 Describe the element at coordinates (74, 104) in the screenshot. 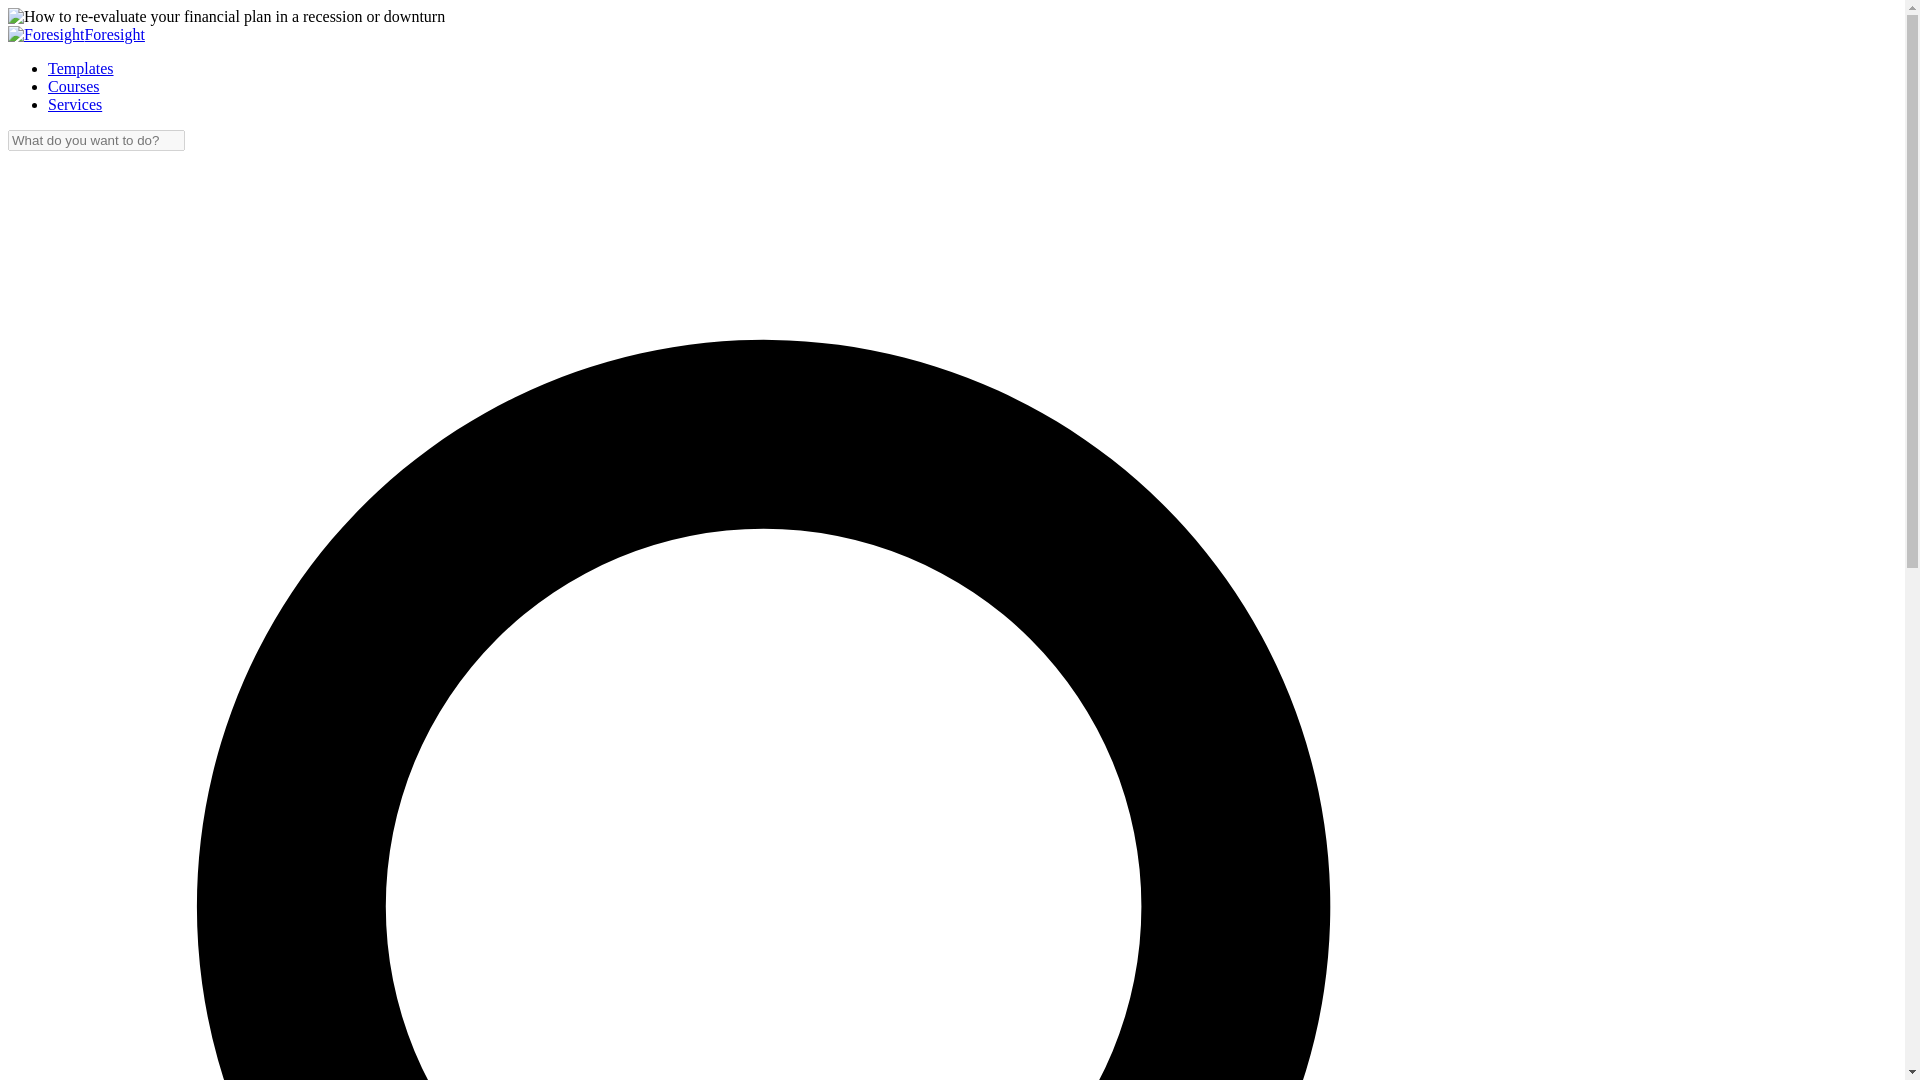

I see `Services` at that location.